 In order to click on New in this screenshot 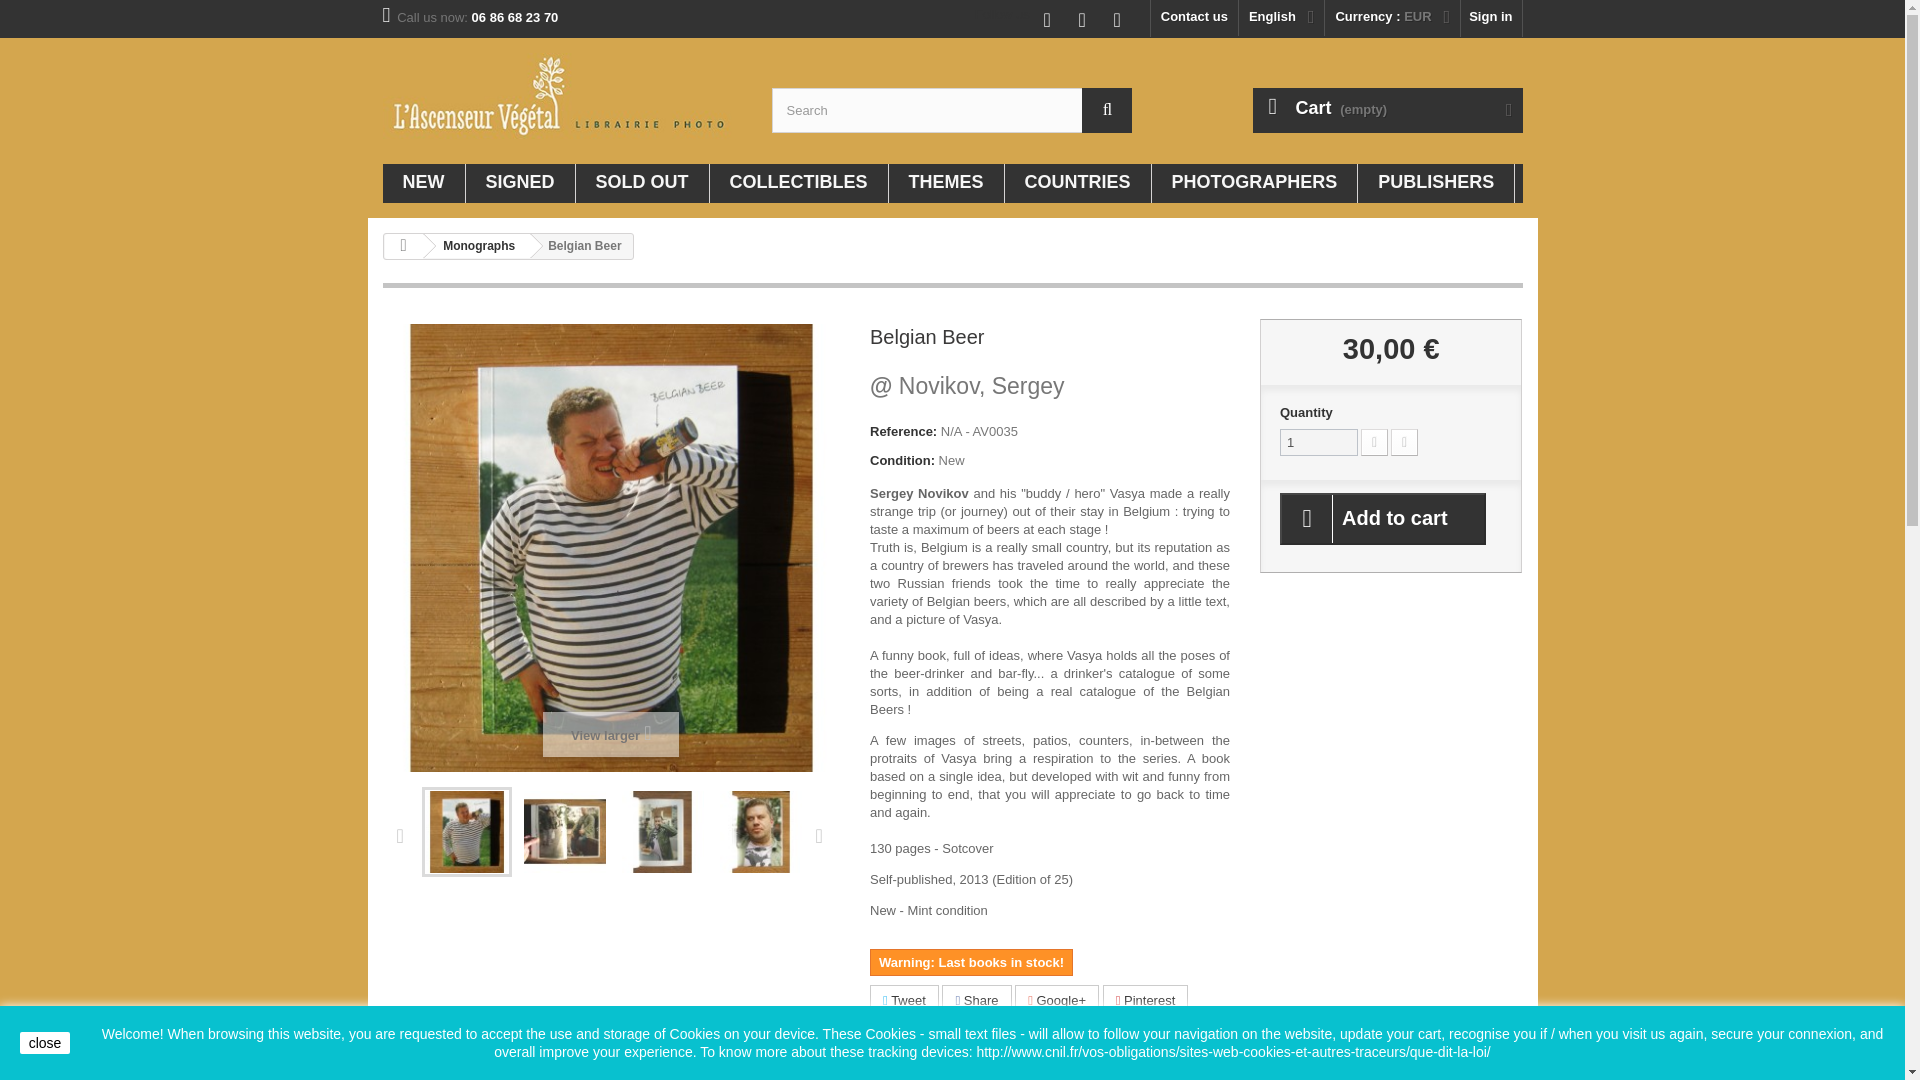, I will do `click(423, 184)`.